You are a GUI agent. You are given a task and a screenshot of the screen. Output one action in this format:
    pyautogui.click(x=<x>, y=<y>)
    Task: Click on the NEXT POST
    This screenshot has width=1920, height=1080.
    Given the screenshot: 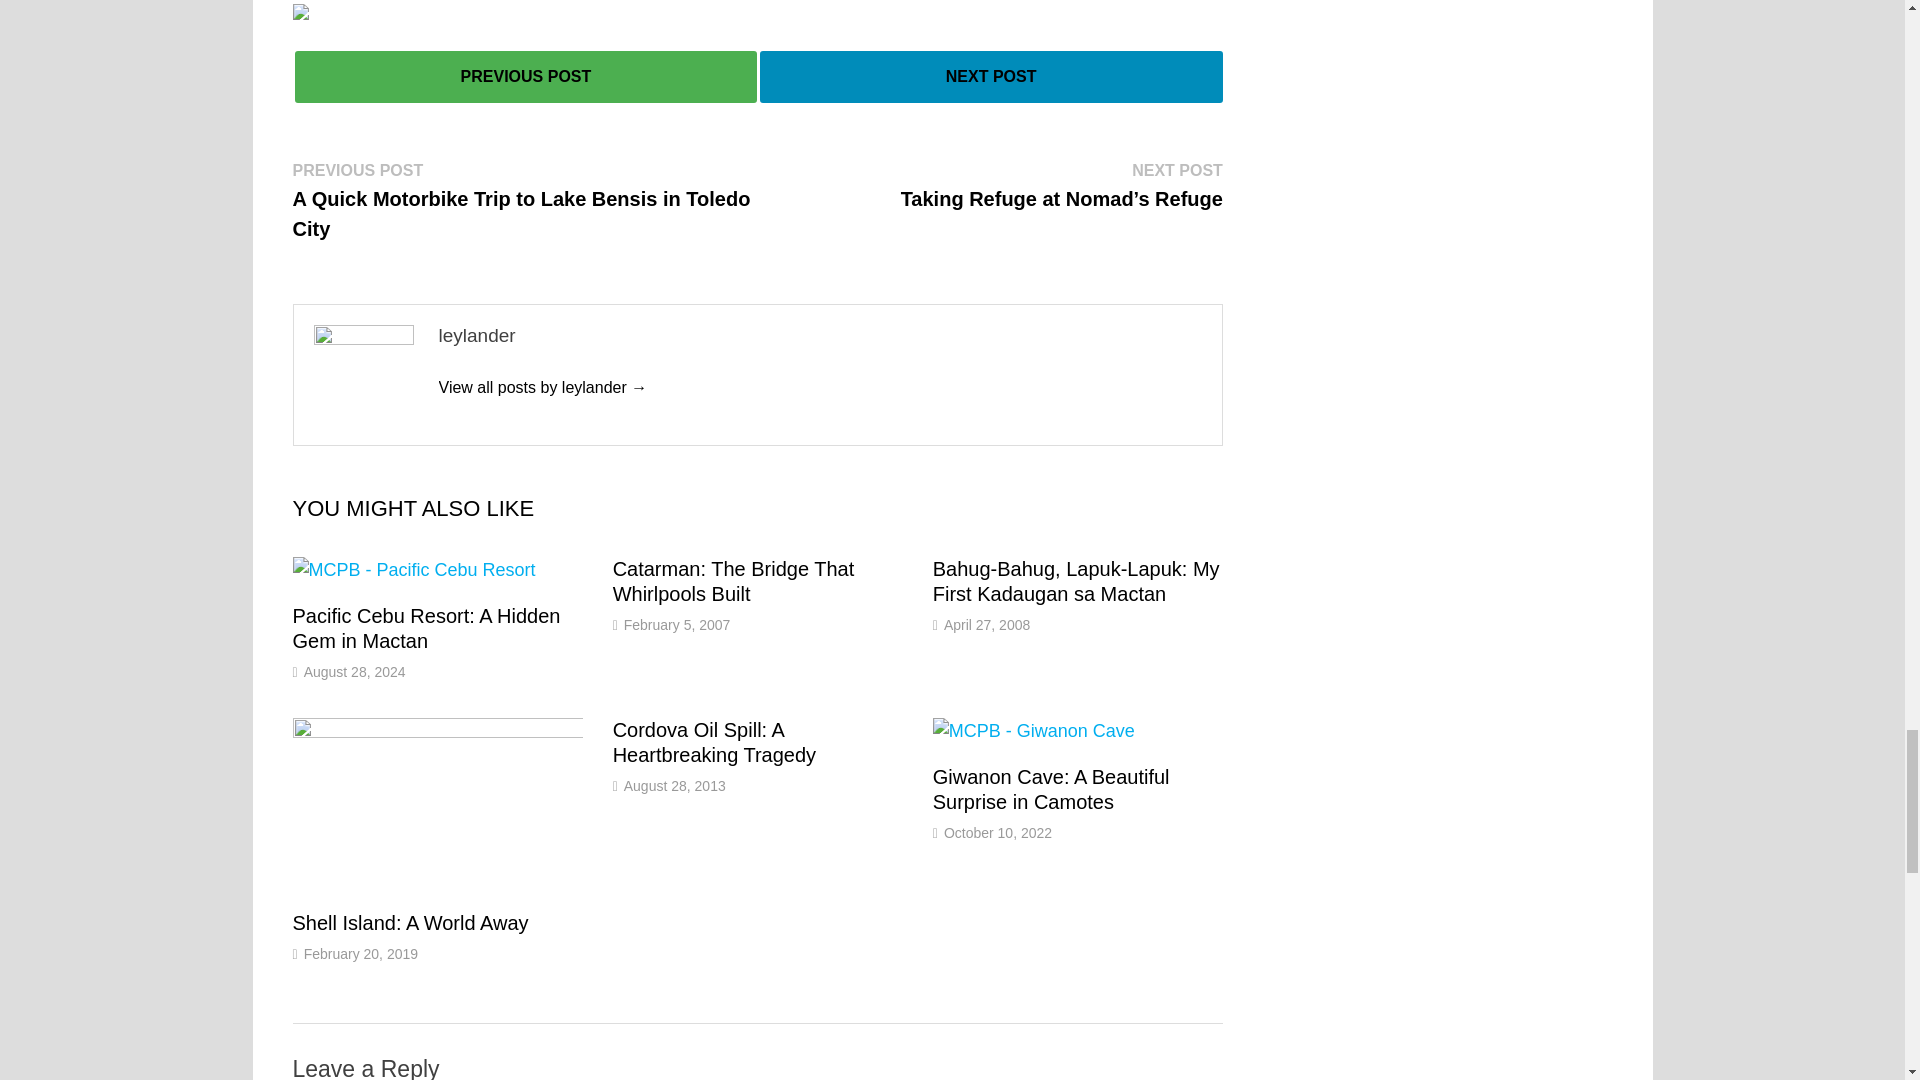 What is the action you would take?
    pyautogui.click(x=991, y=76)
    